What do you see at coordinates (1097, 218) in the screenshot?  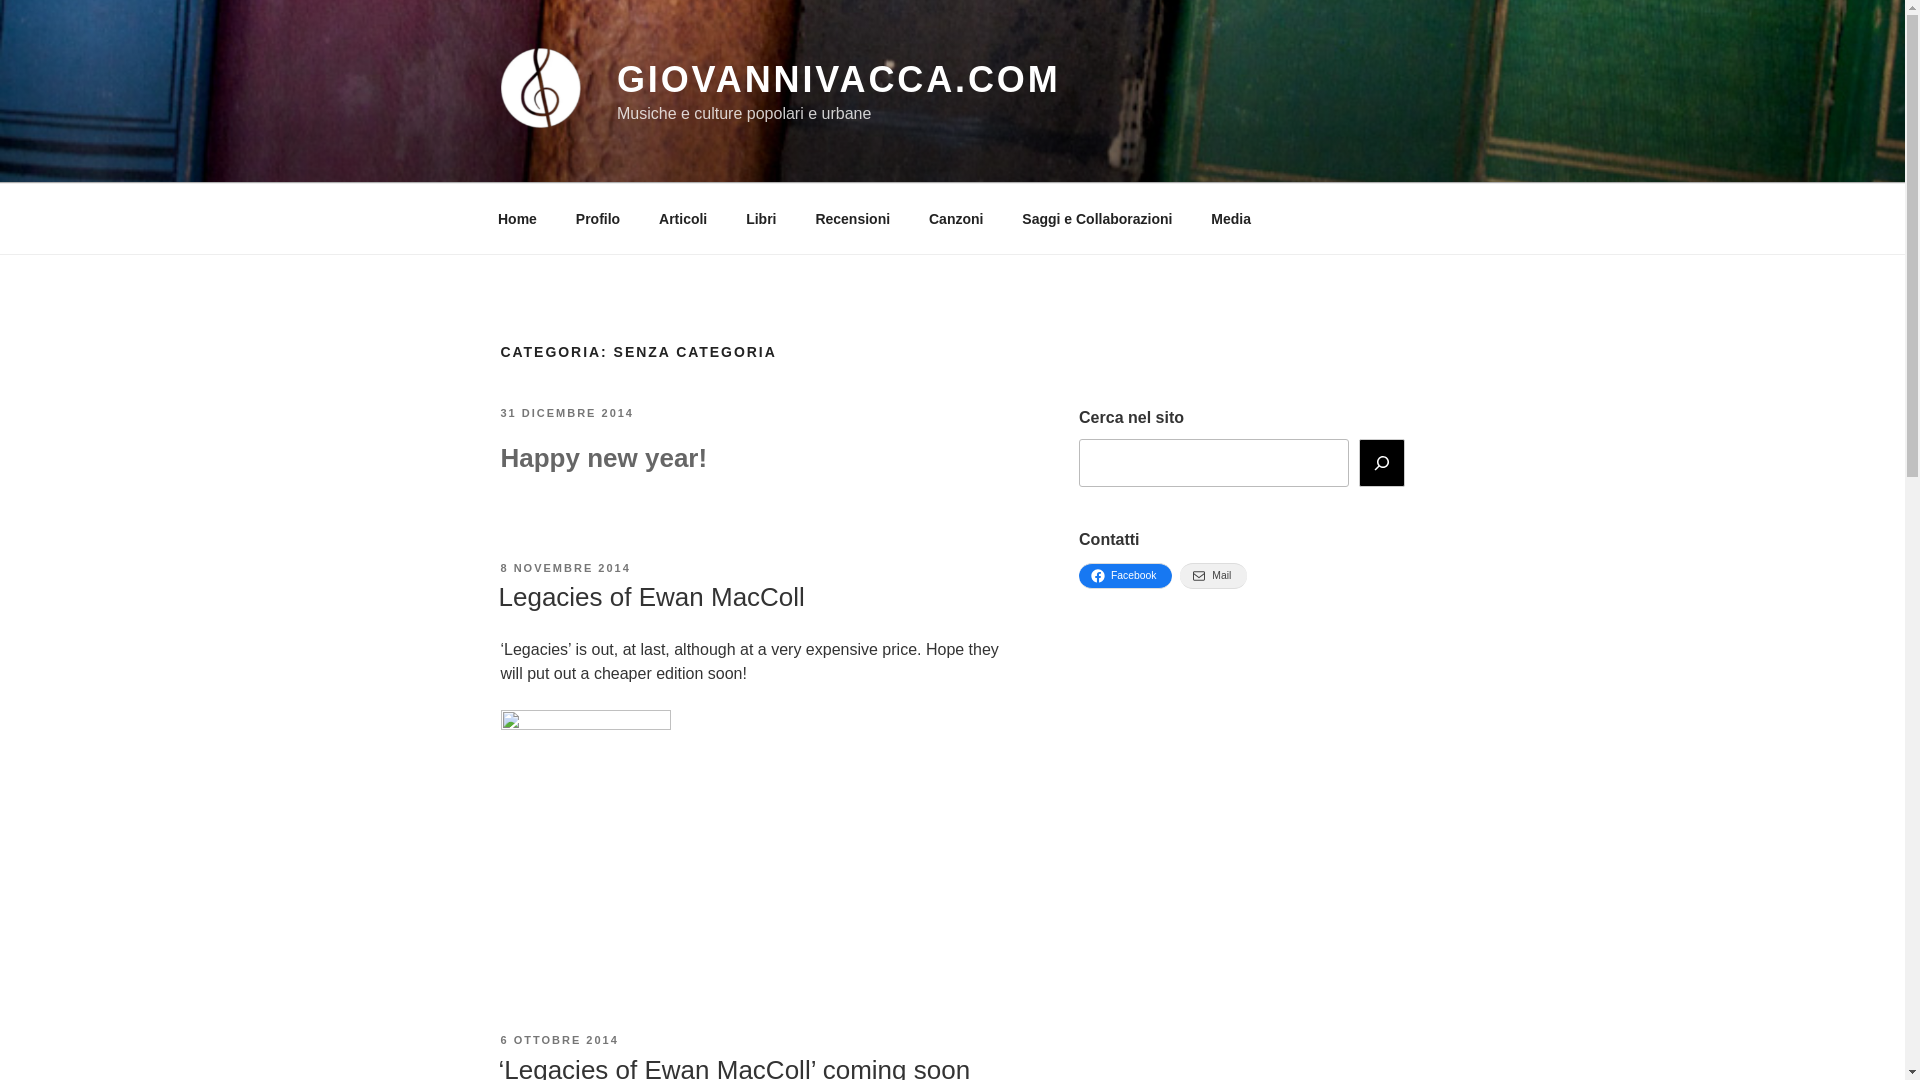 I see `Saggi e Collaborazioni` at bounding box center [1097, 218].